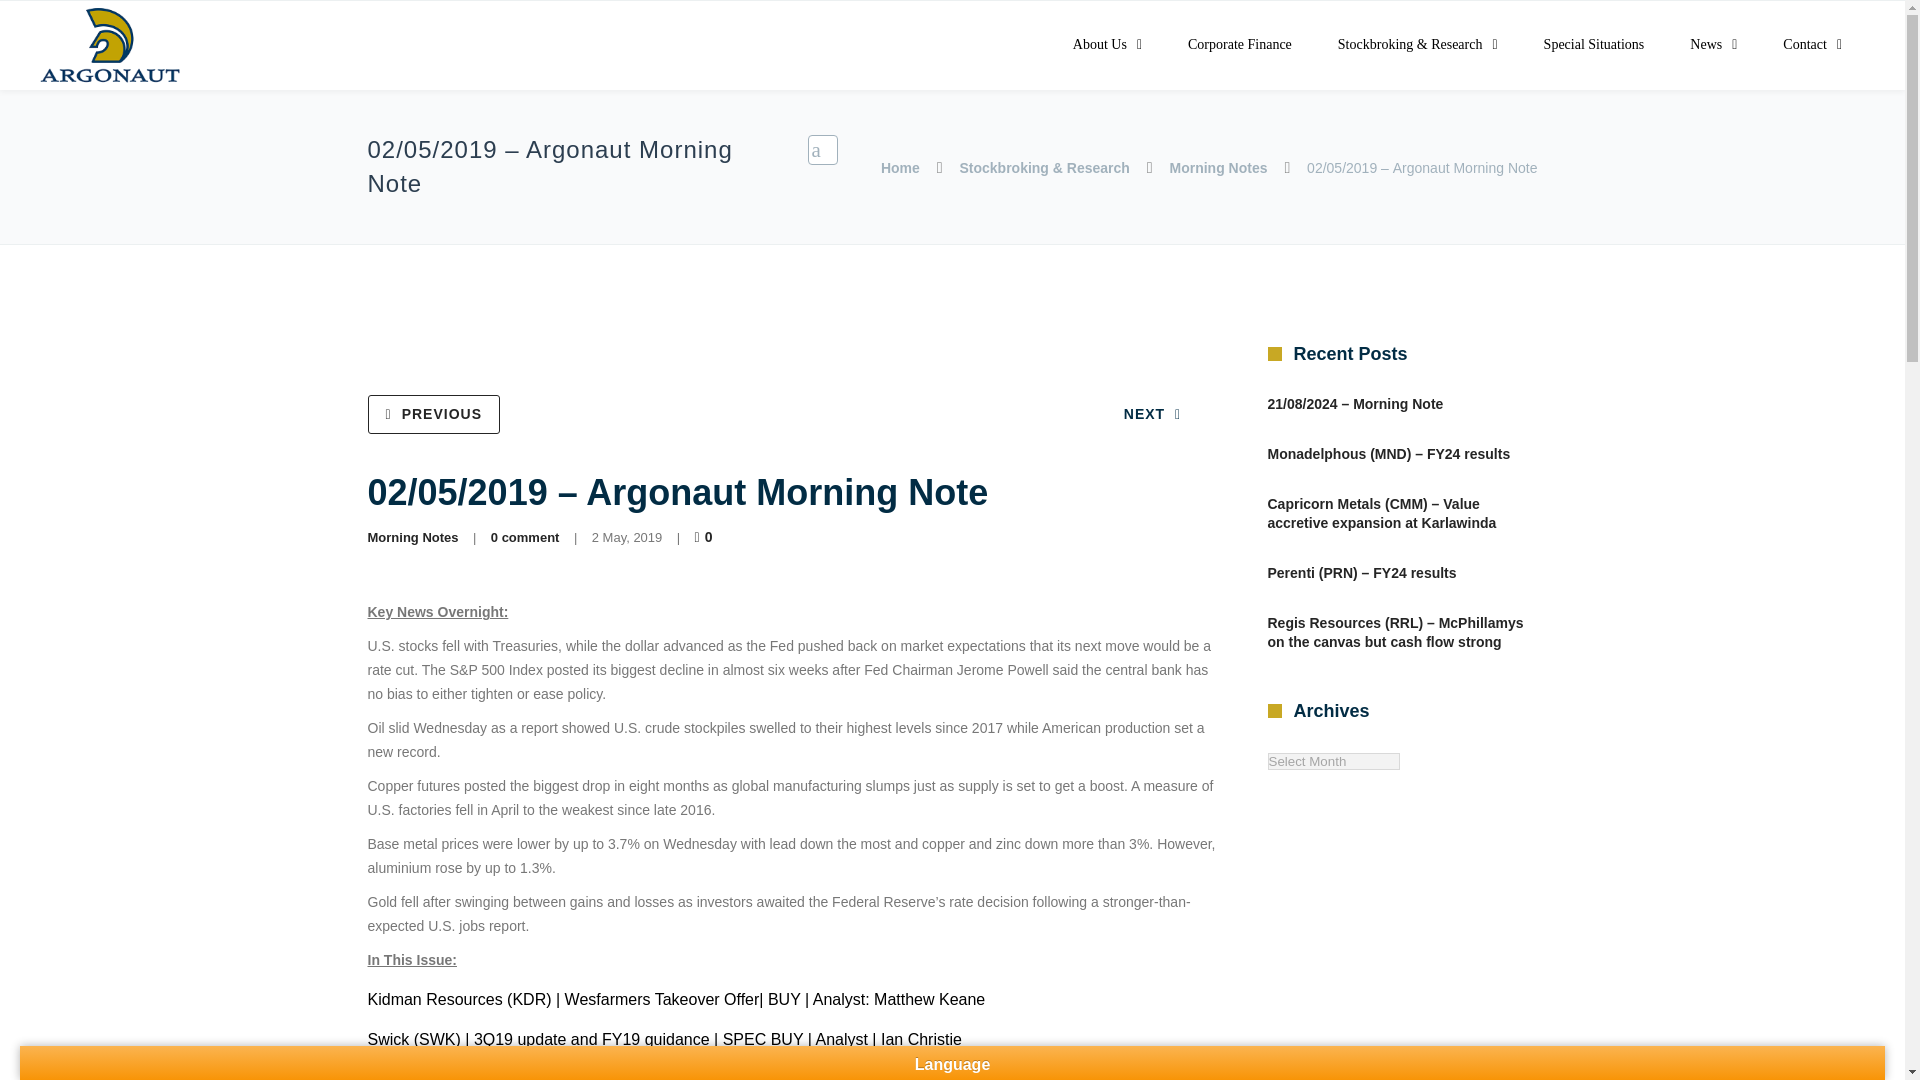 The width and height of the screenshot is (1920, 1080). Describe the element at coordinates (900, 168) in the screenshot. I see `Home` at that location.